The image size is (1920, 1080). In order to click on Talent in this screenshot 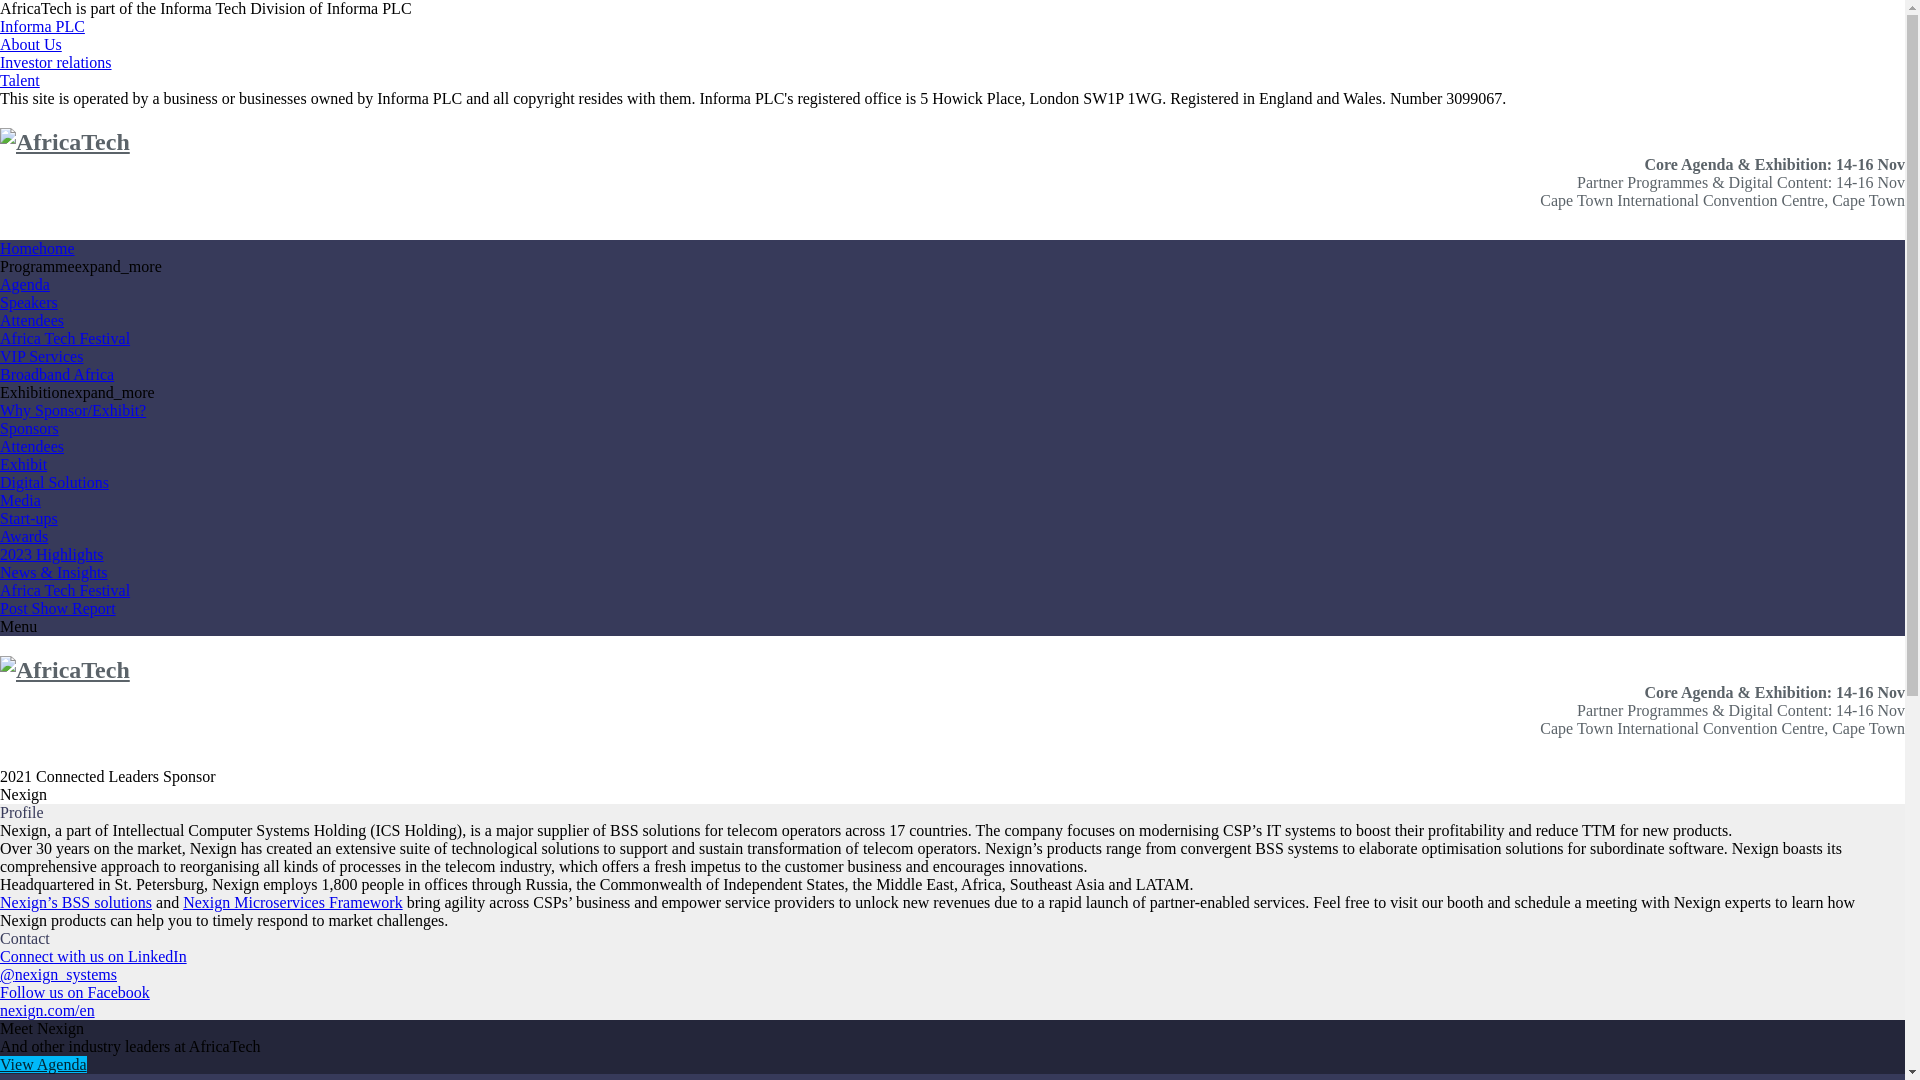, I will do `click(20, 80)`.